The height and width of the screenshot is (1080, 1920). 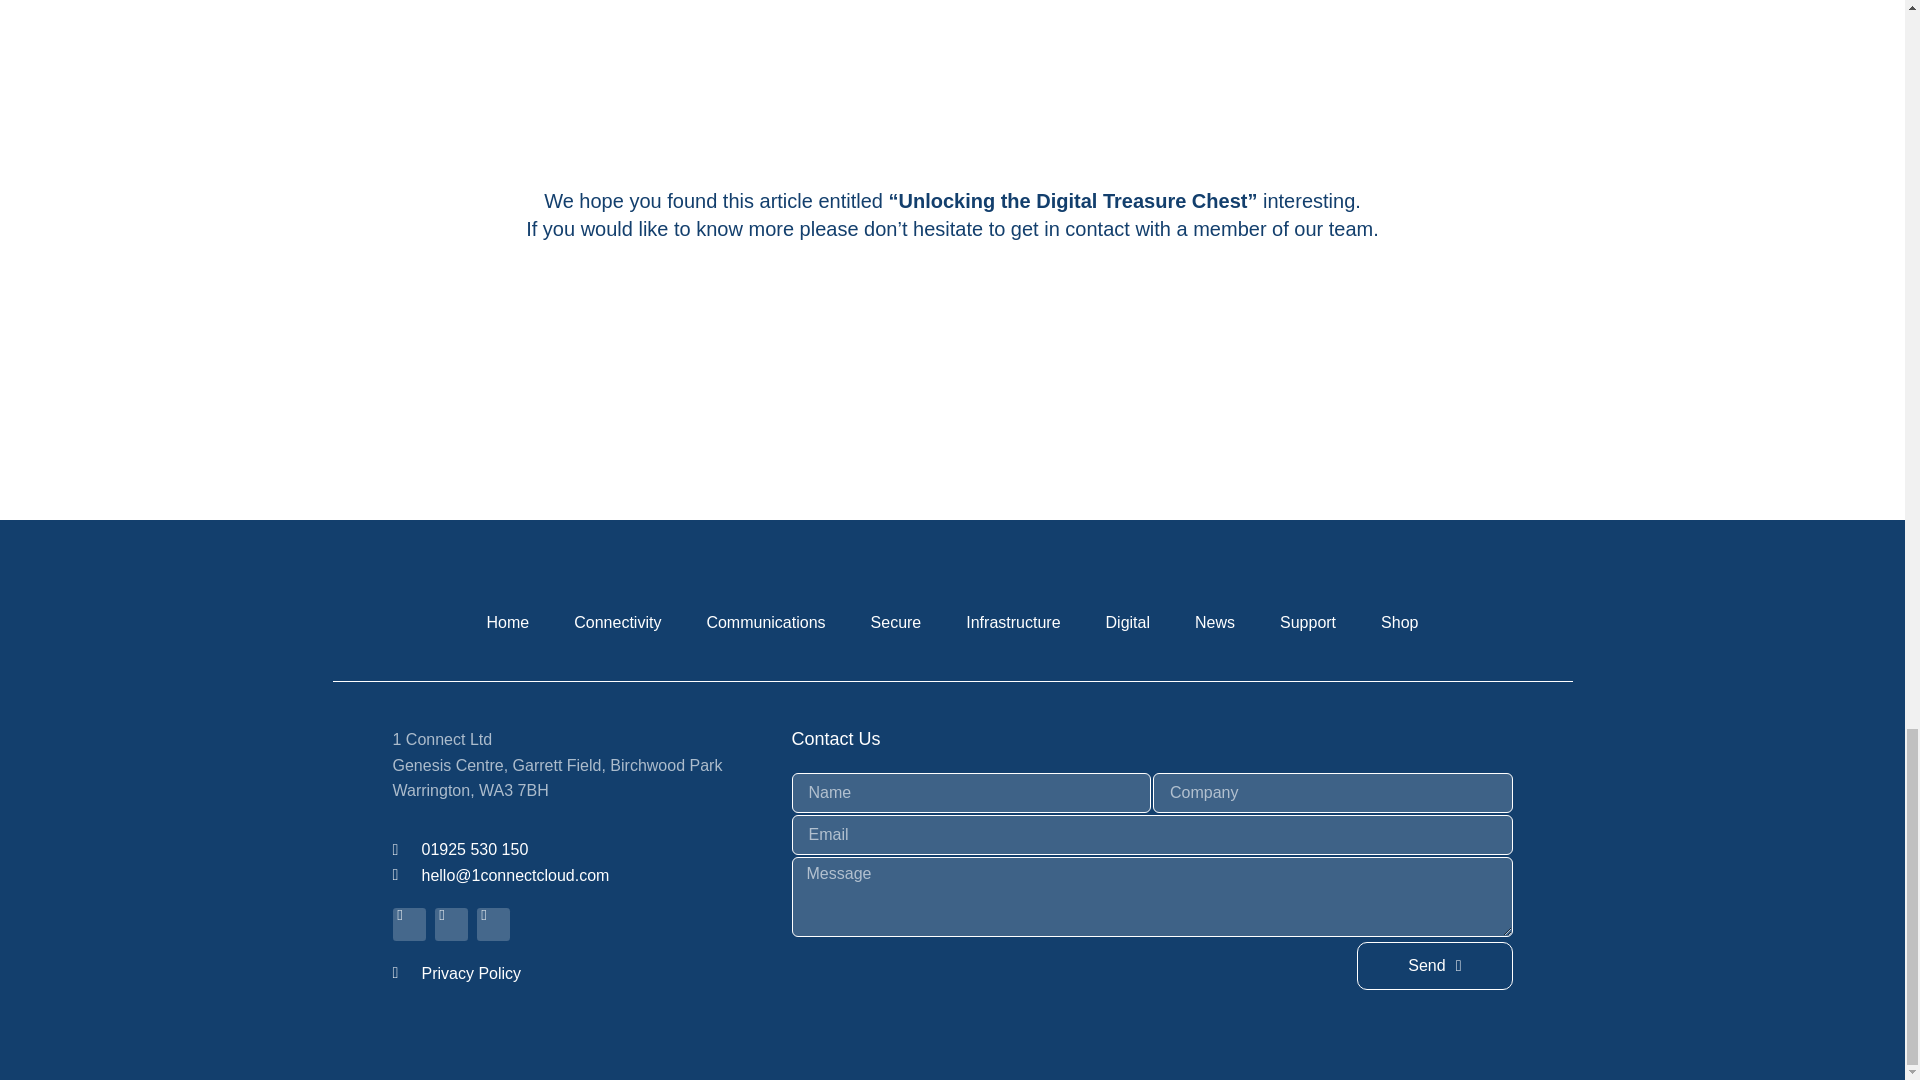 What do you see at coordinates (1128, 622) in the screenshot?
I see `Digital` at bounding box center [1128, 622].